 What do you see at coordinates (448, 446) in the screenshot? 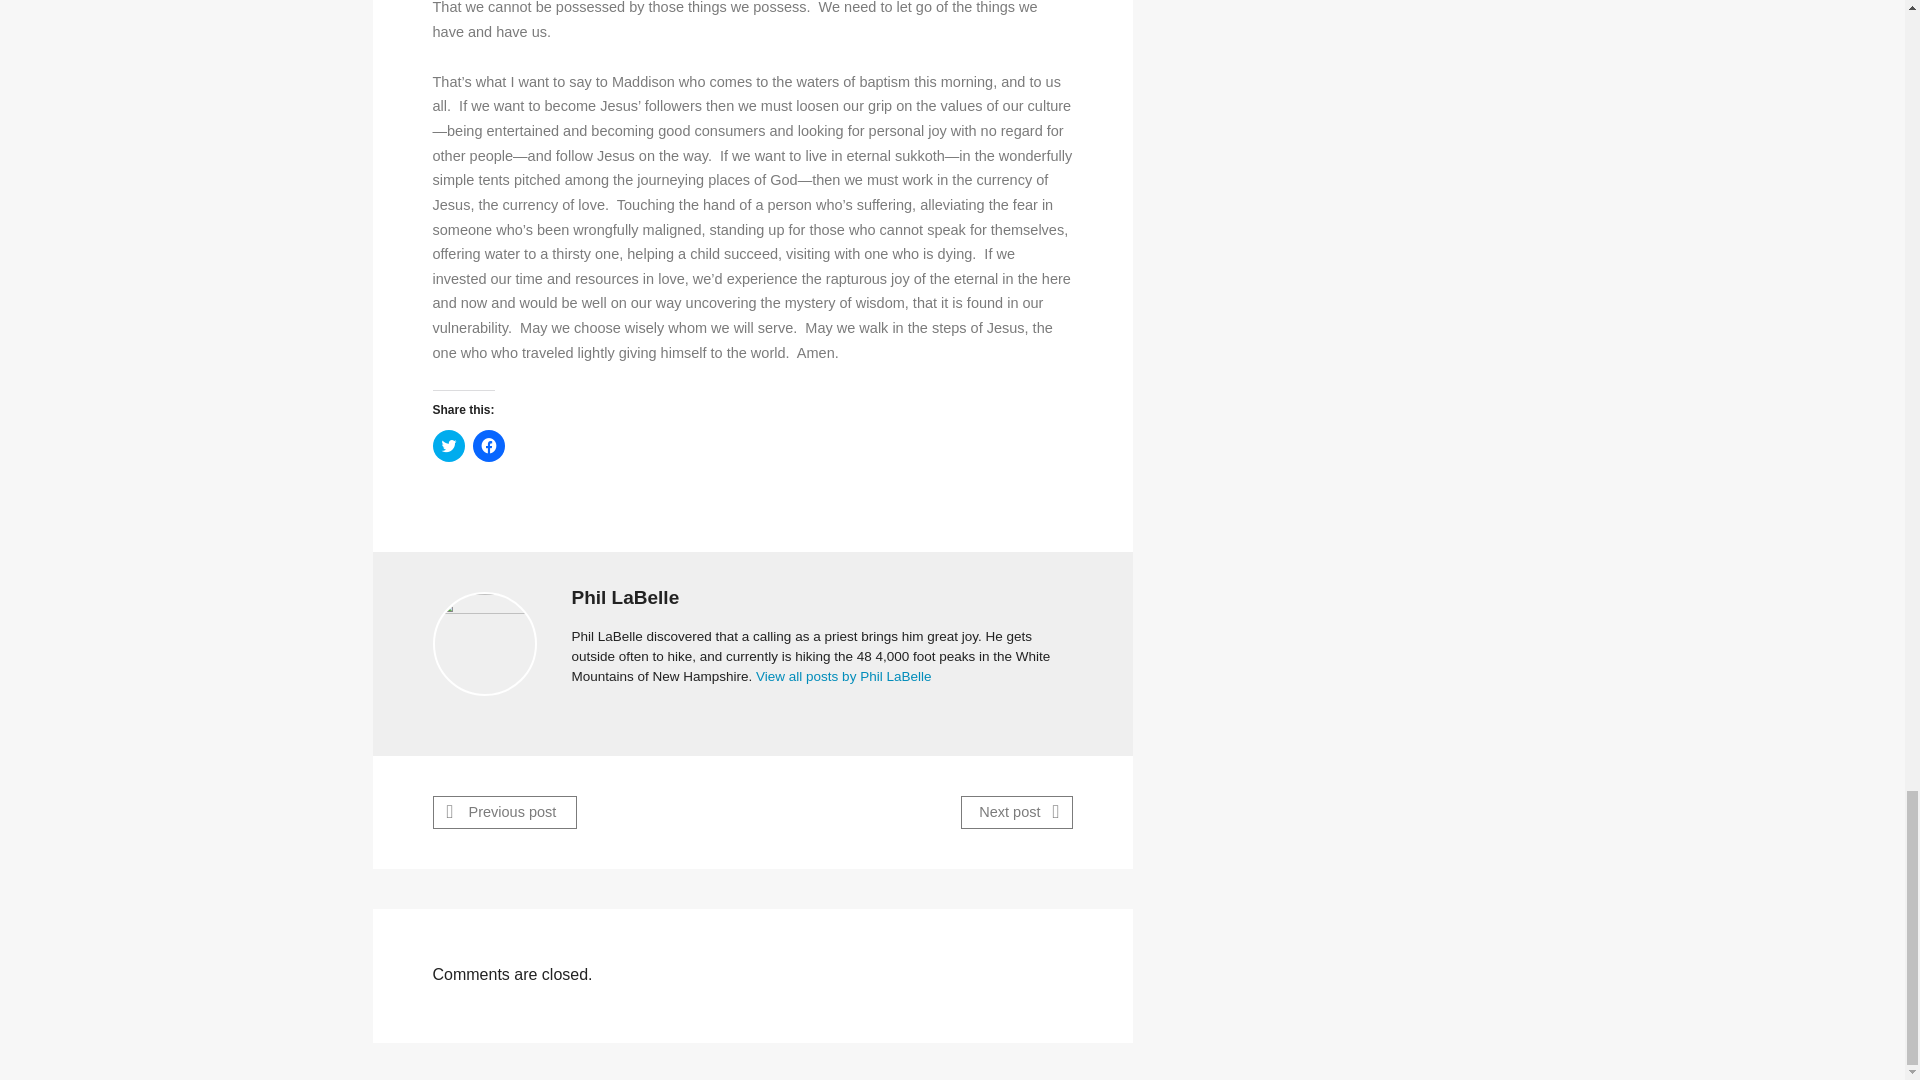
I see `Click to share on Twitter` at bounding box center [448, 446].